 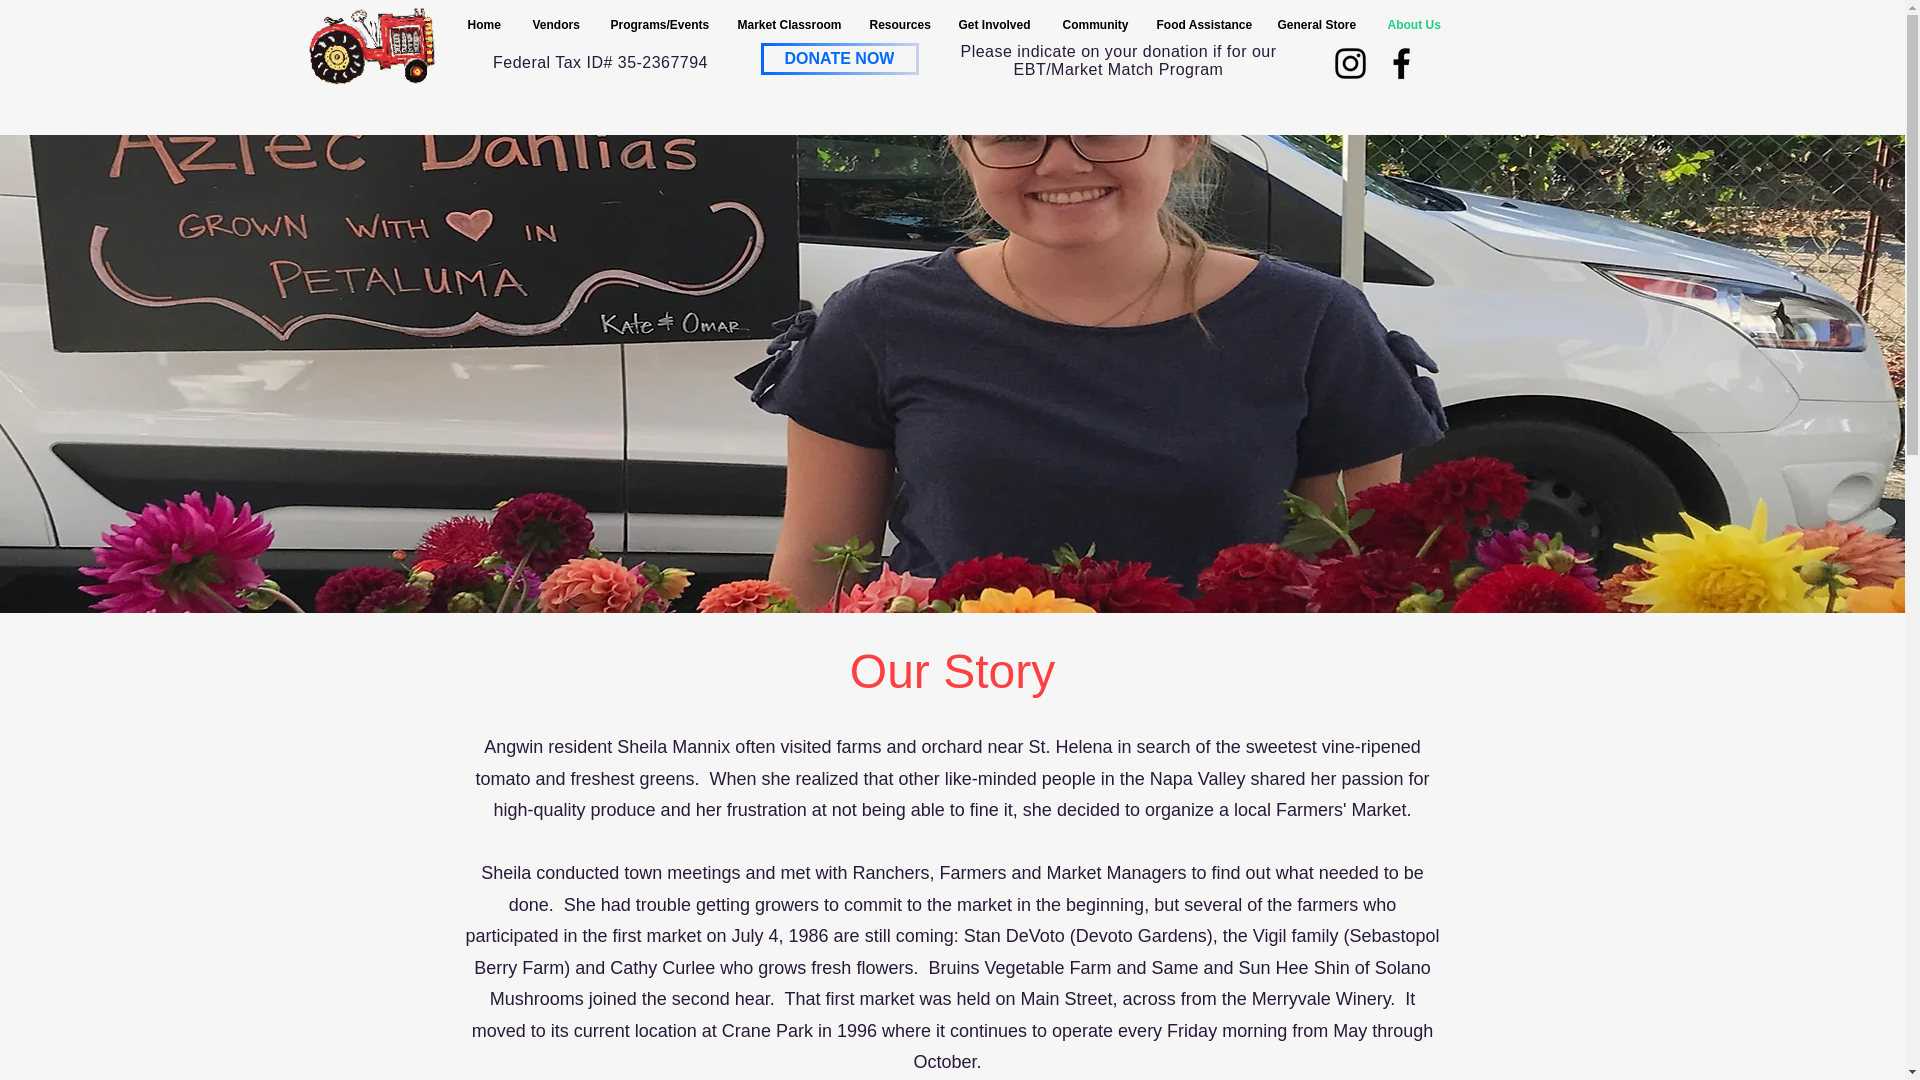 I want to click on Community, so click(x=1095, y=25).